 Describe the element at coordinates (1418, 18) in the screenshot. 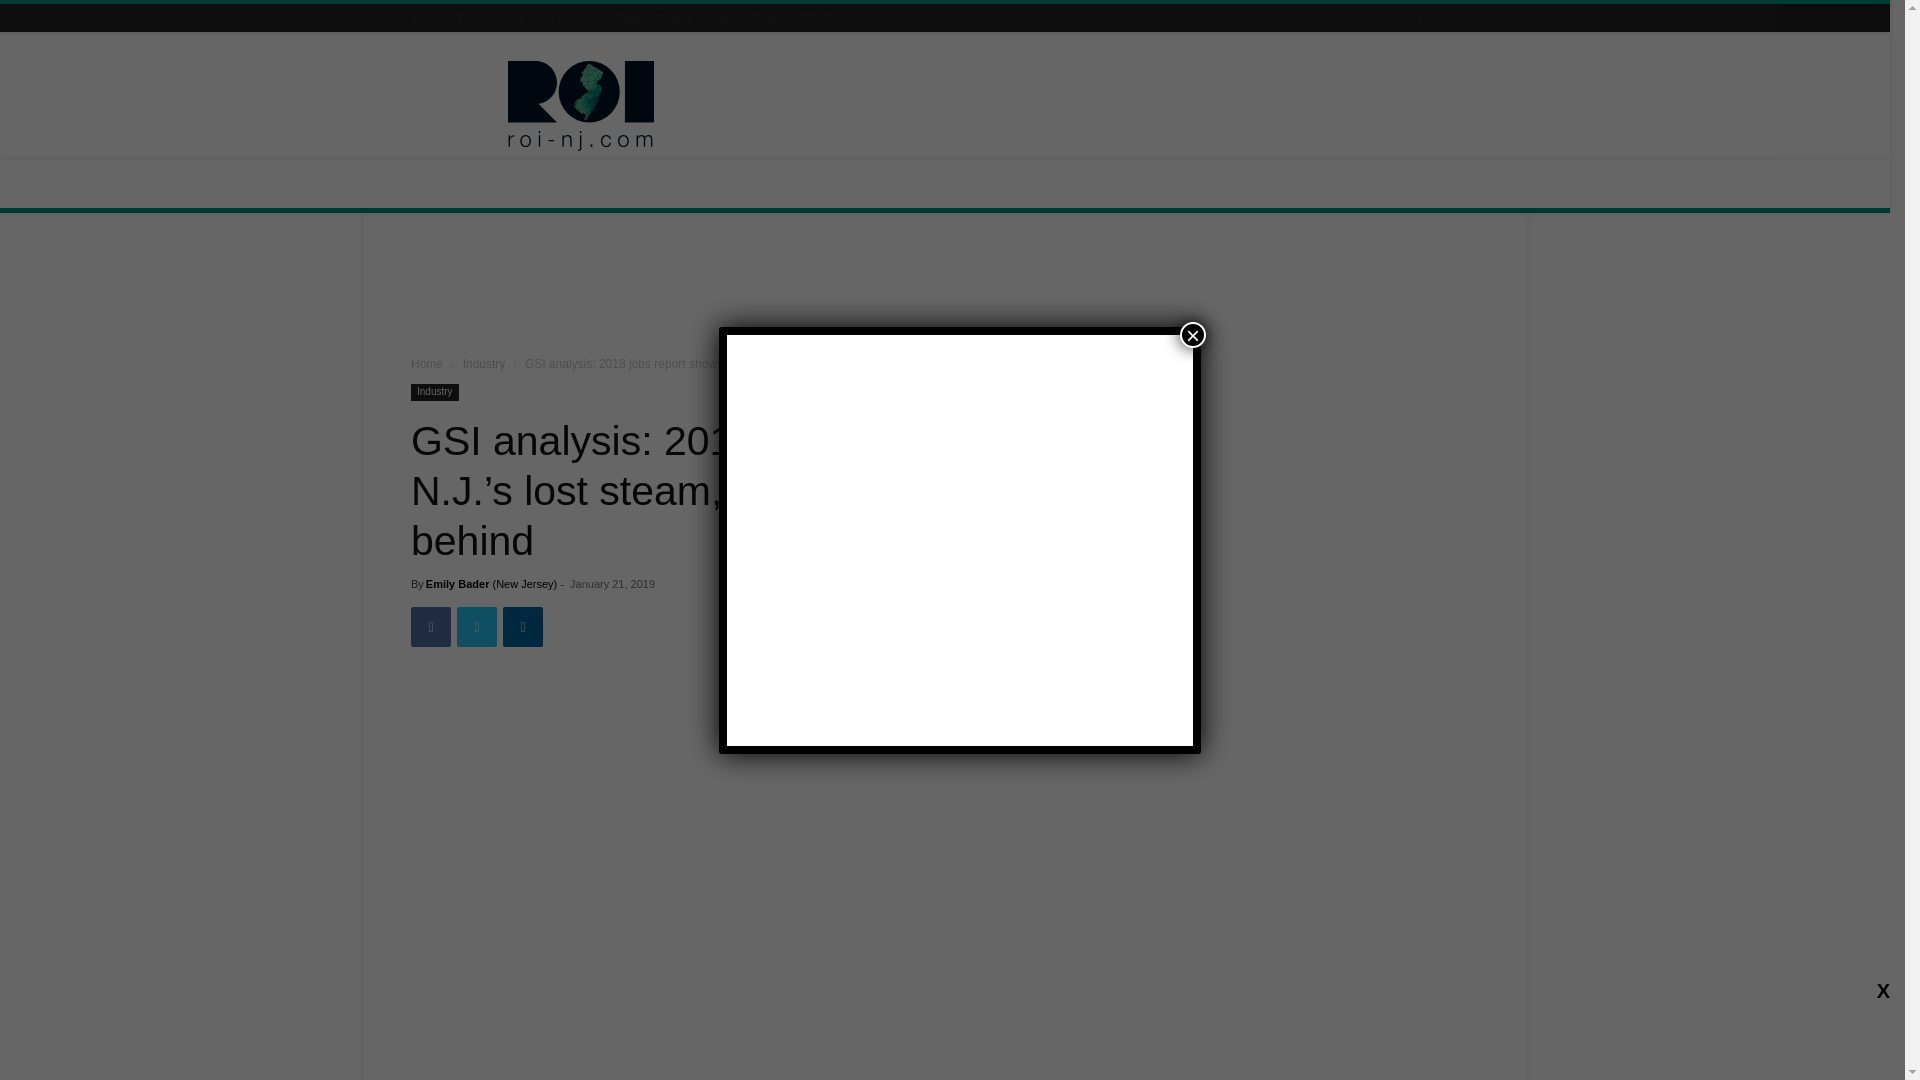

I see `Instagram` at that location.